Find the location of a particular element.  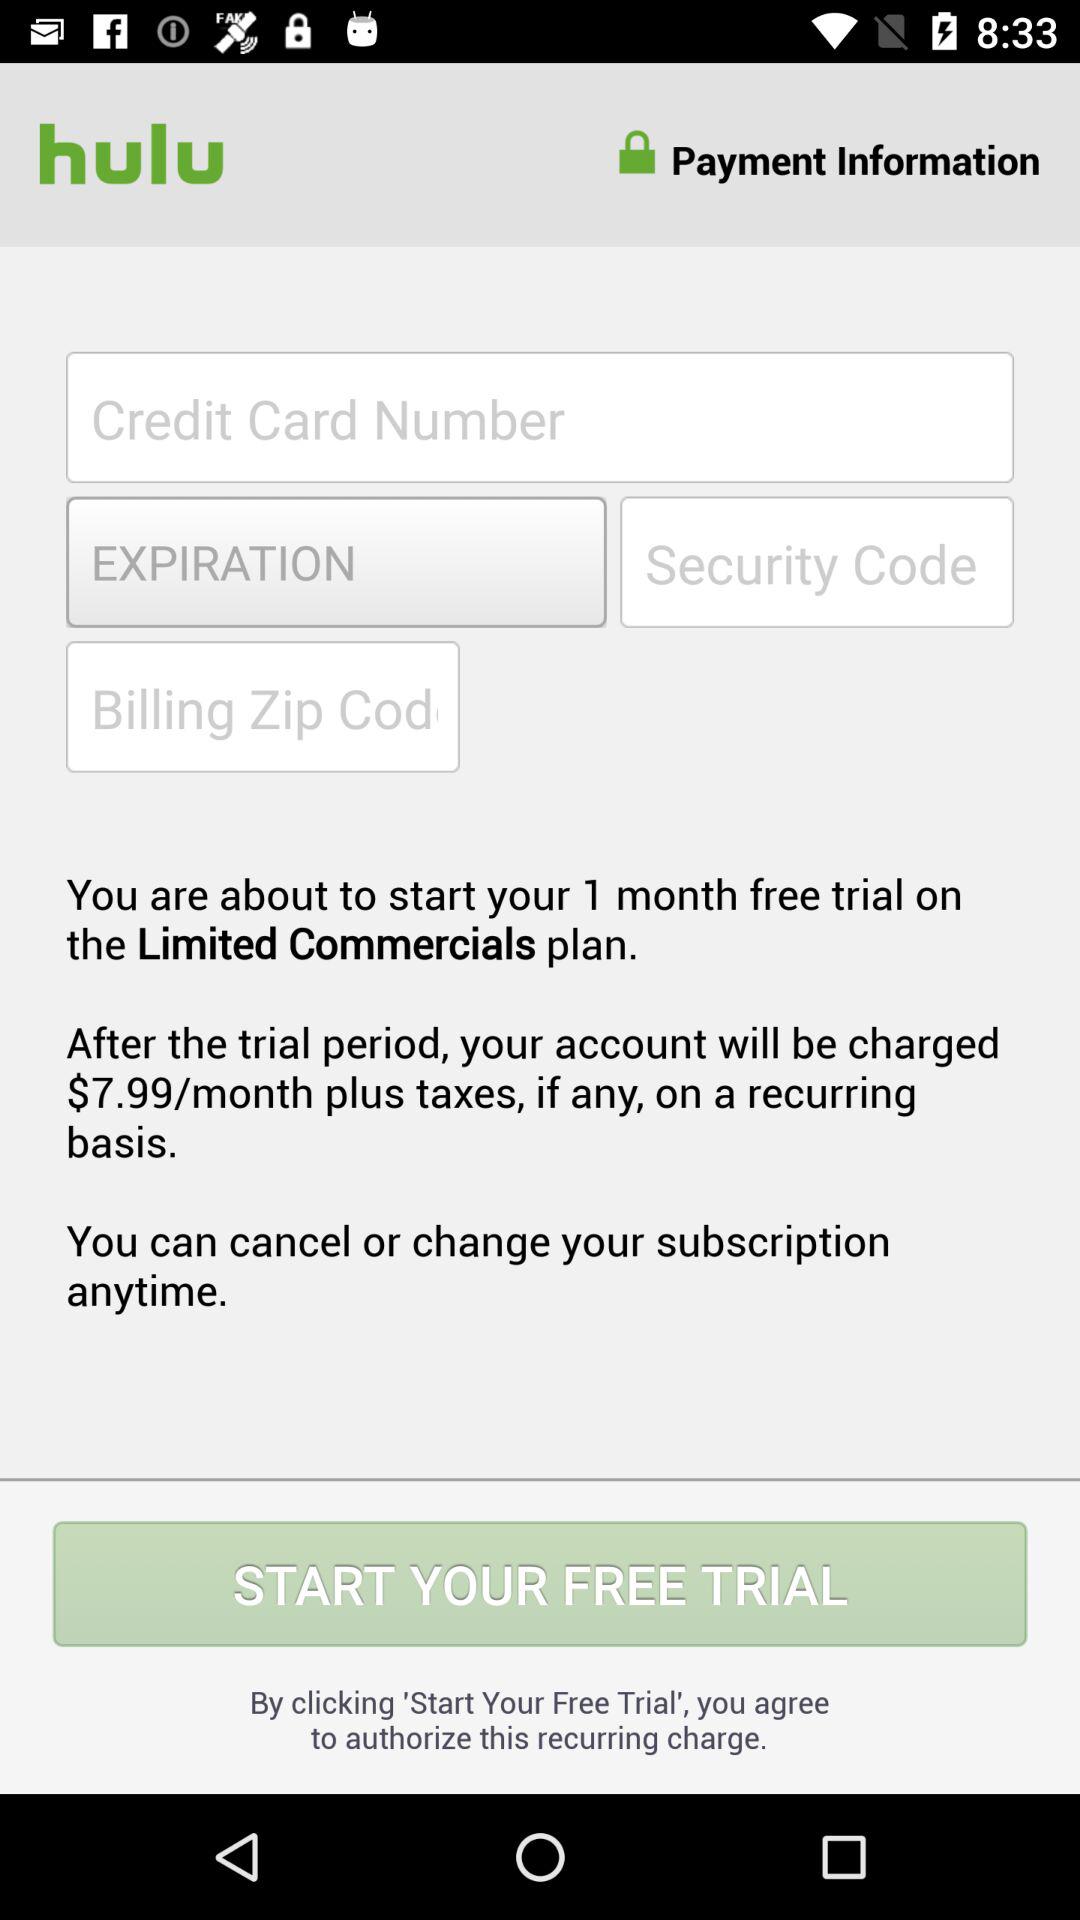

tap the icon above the you are about item is located at coordinates (262, 706).